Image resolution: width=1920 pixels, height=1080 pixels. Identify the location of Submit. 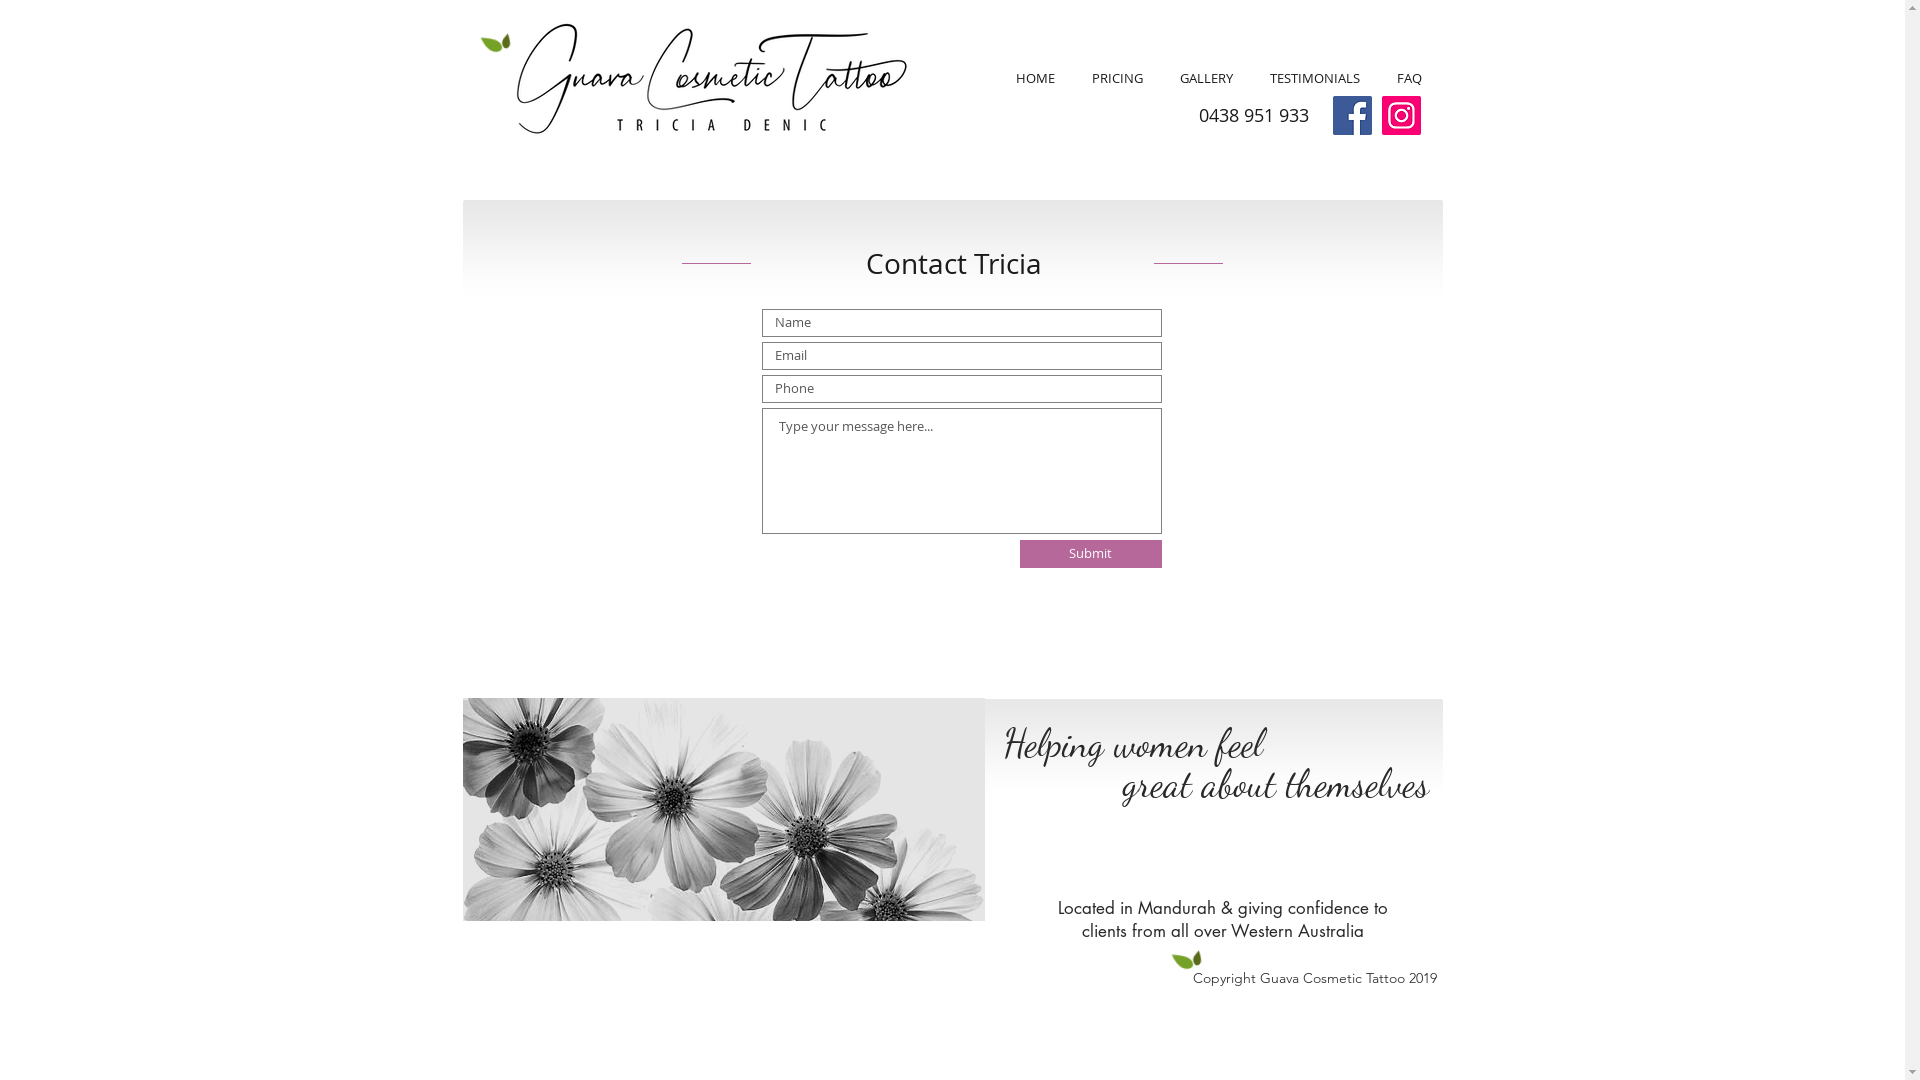
(1091, 554).